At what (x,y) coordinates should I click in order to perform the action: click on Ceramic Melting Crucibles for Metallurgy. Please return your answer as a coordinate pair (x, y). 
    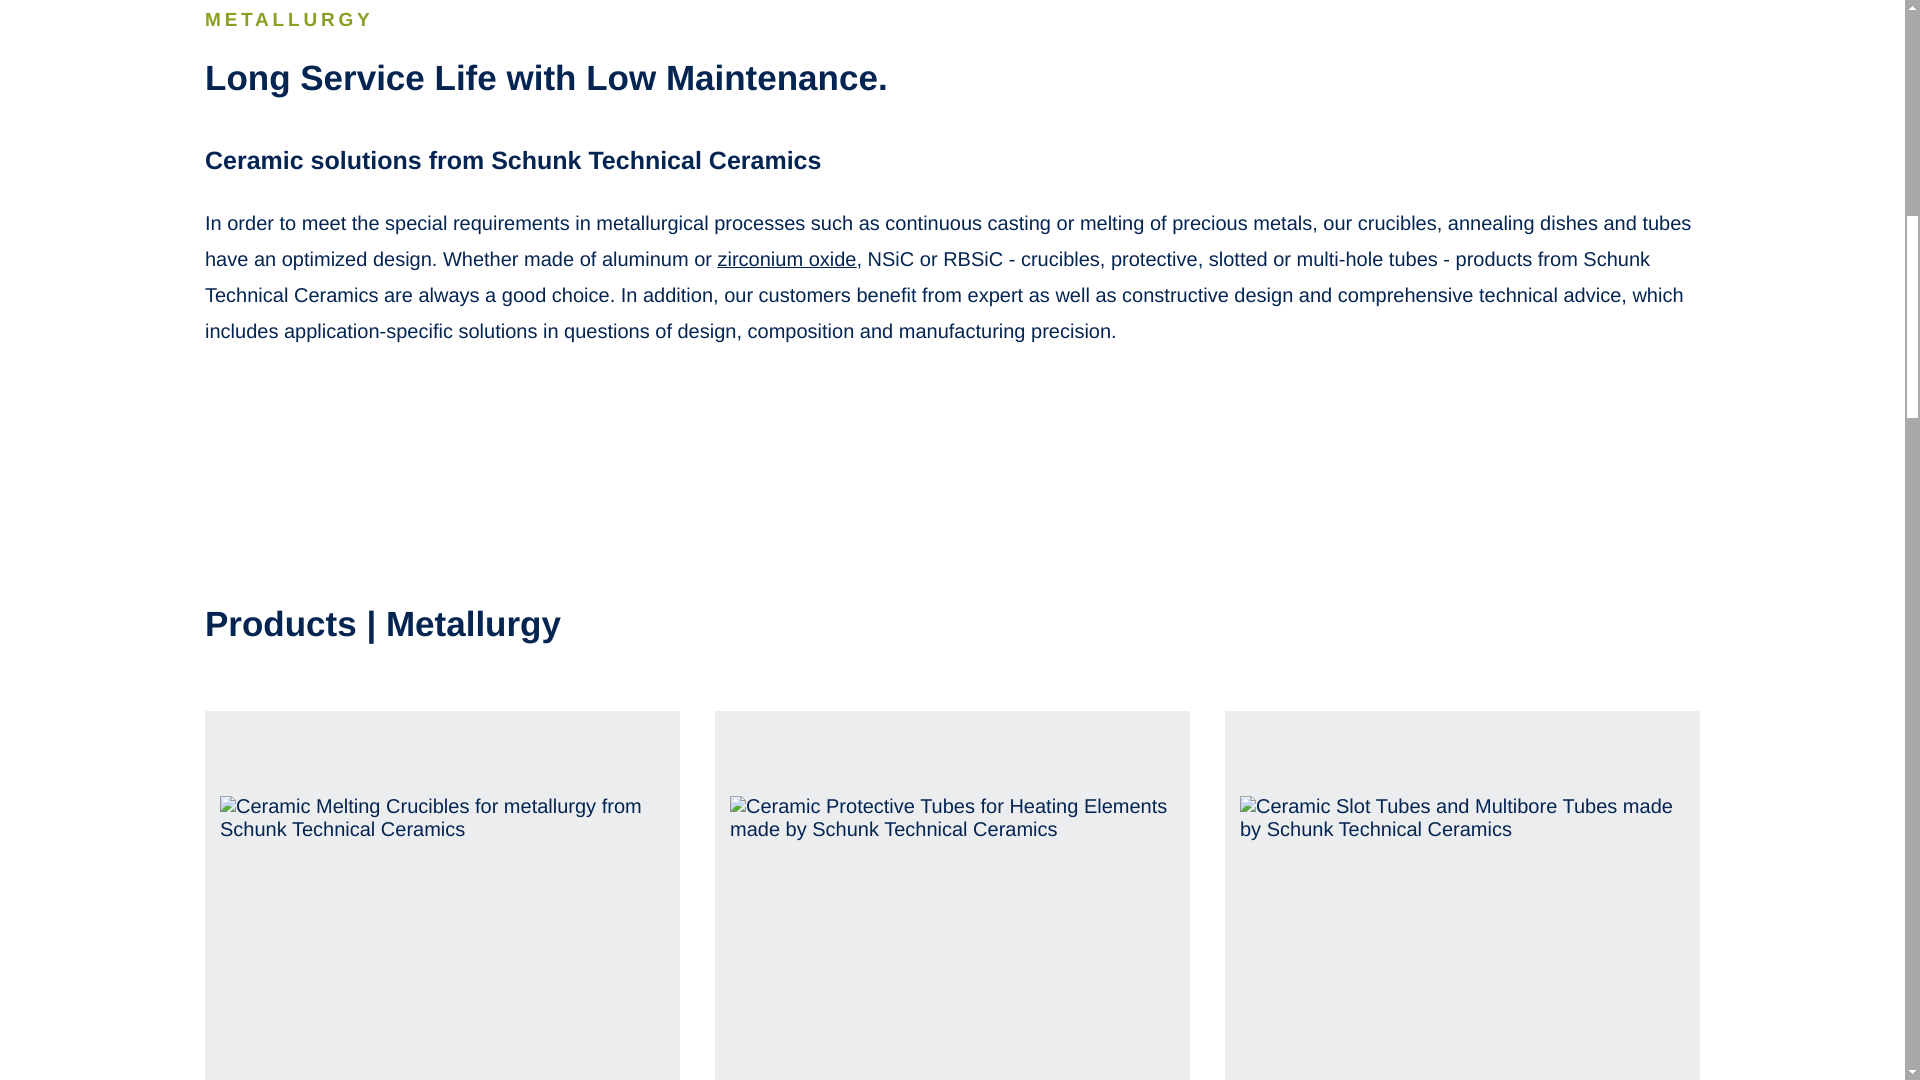
    Looking at the image, I should click on (442, 895).